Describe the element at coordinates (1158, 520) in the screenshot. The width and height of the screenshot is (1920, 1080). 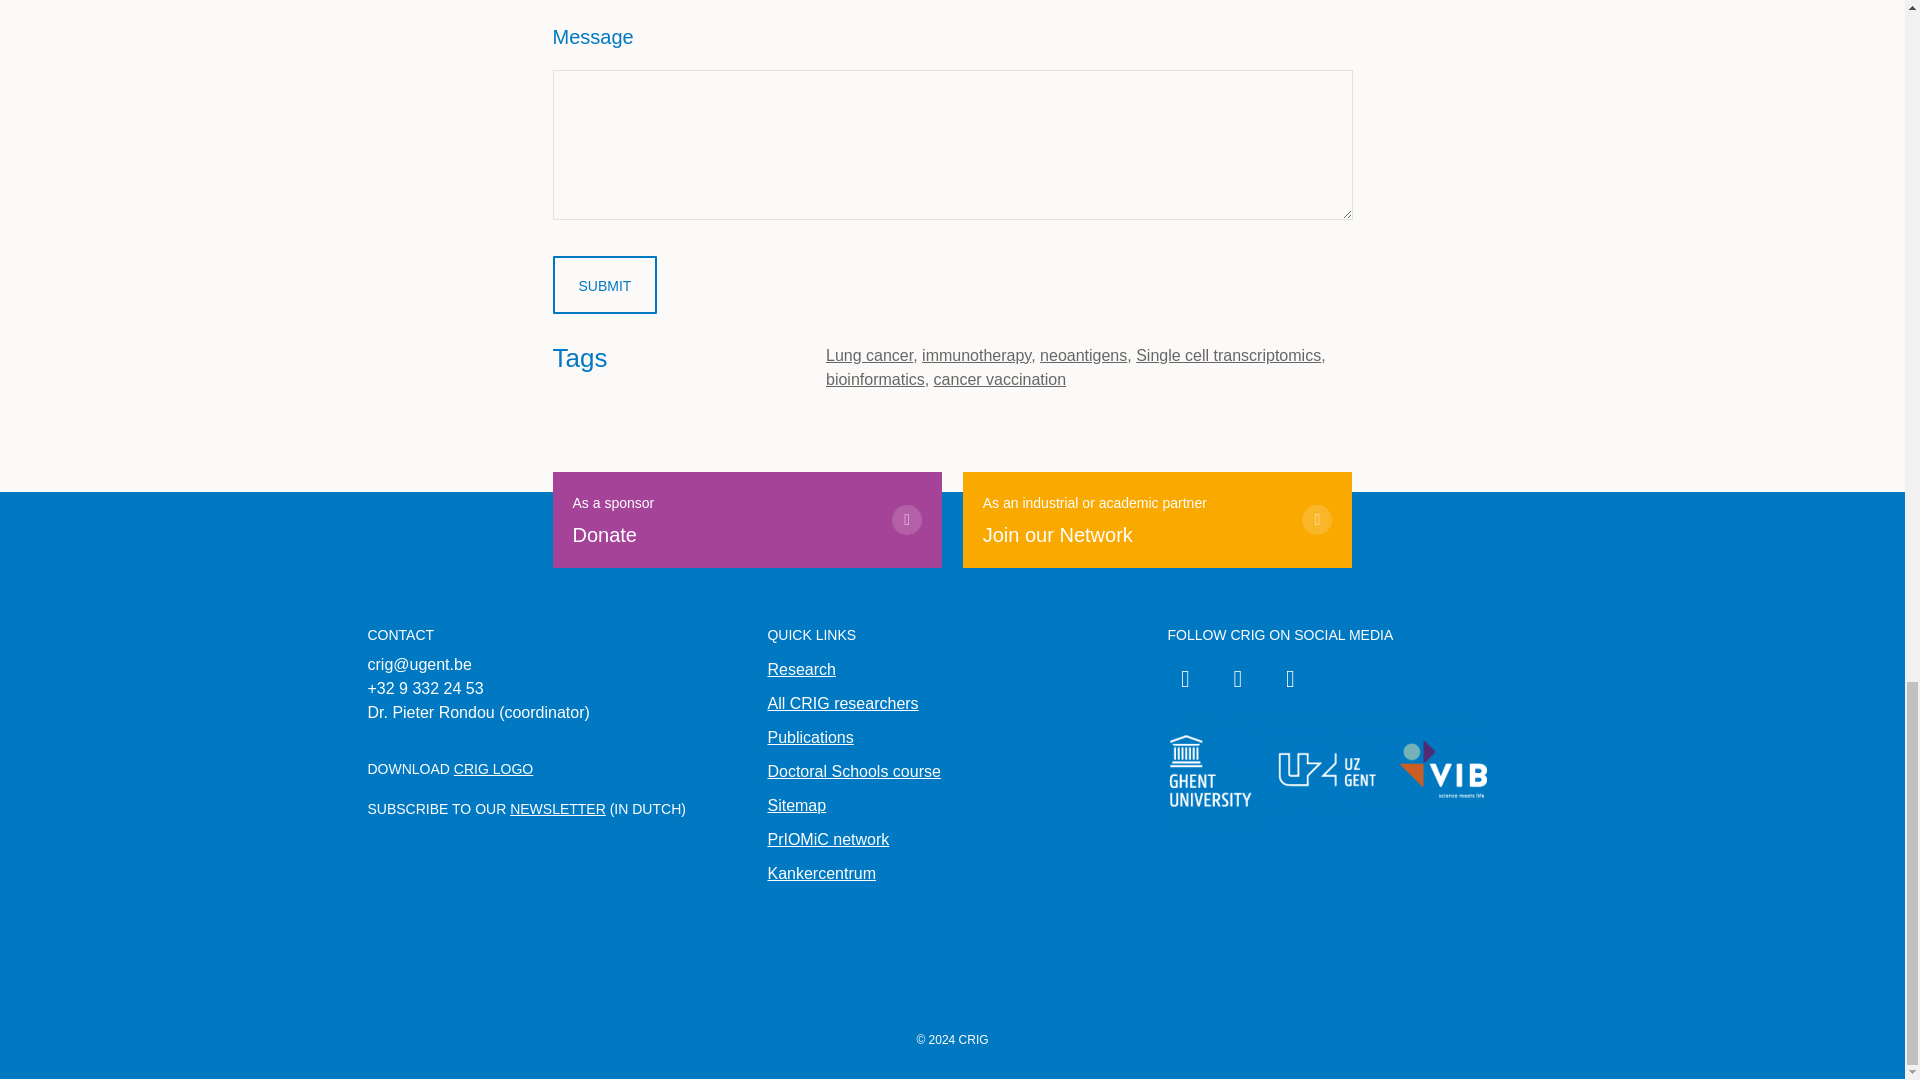
I see `CRIG's International Thematic Network funded by UGent` at that location.